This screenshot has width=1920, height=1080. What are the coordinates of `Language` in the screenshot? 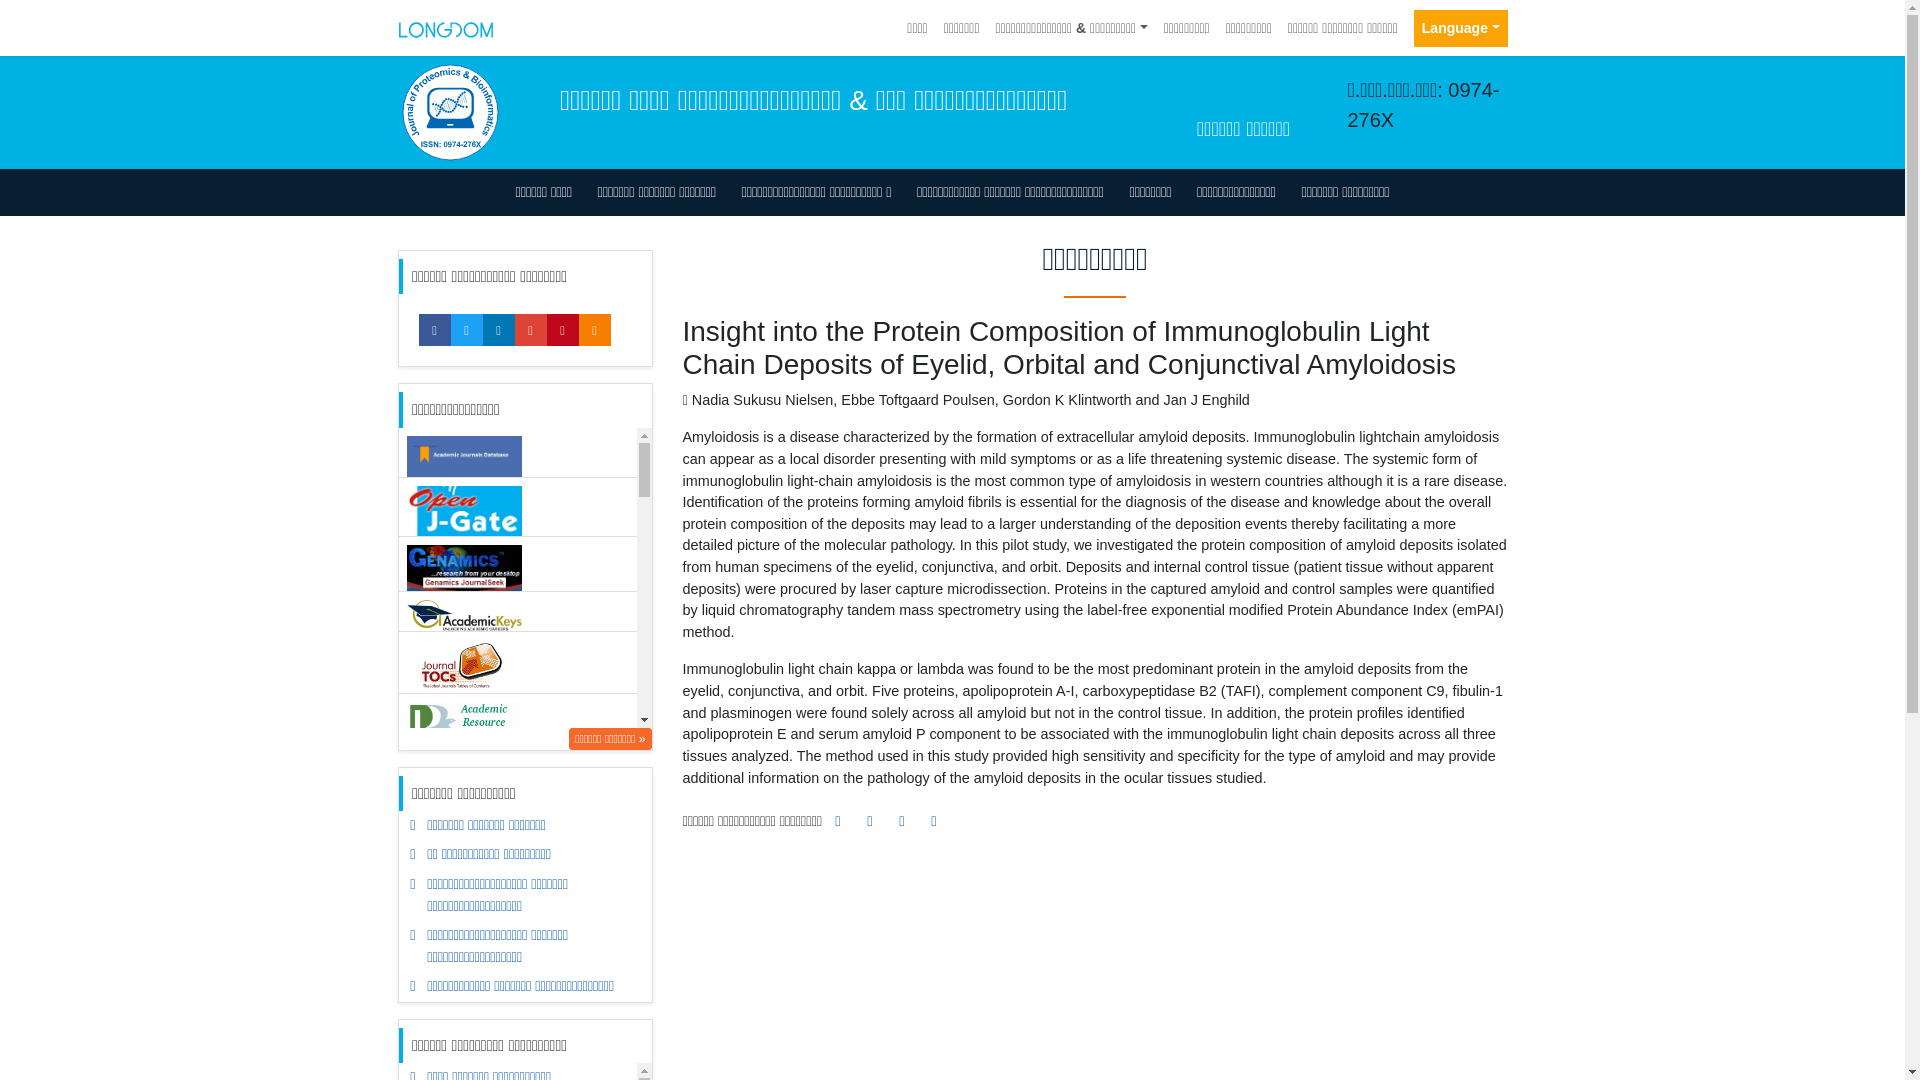 It's located at (1460, 28).